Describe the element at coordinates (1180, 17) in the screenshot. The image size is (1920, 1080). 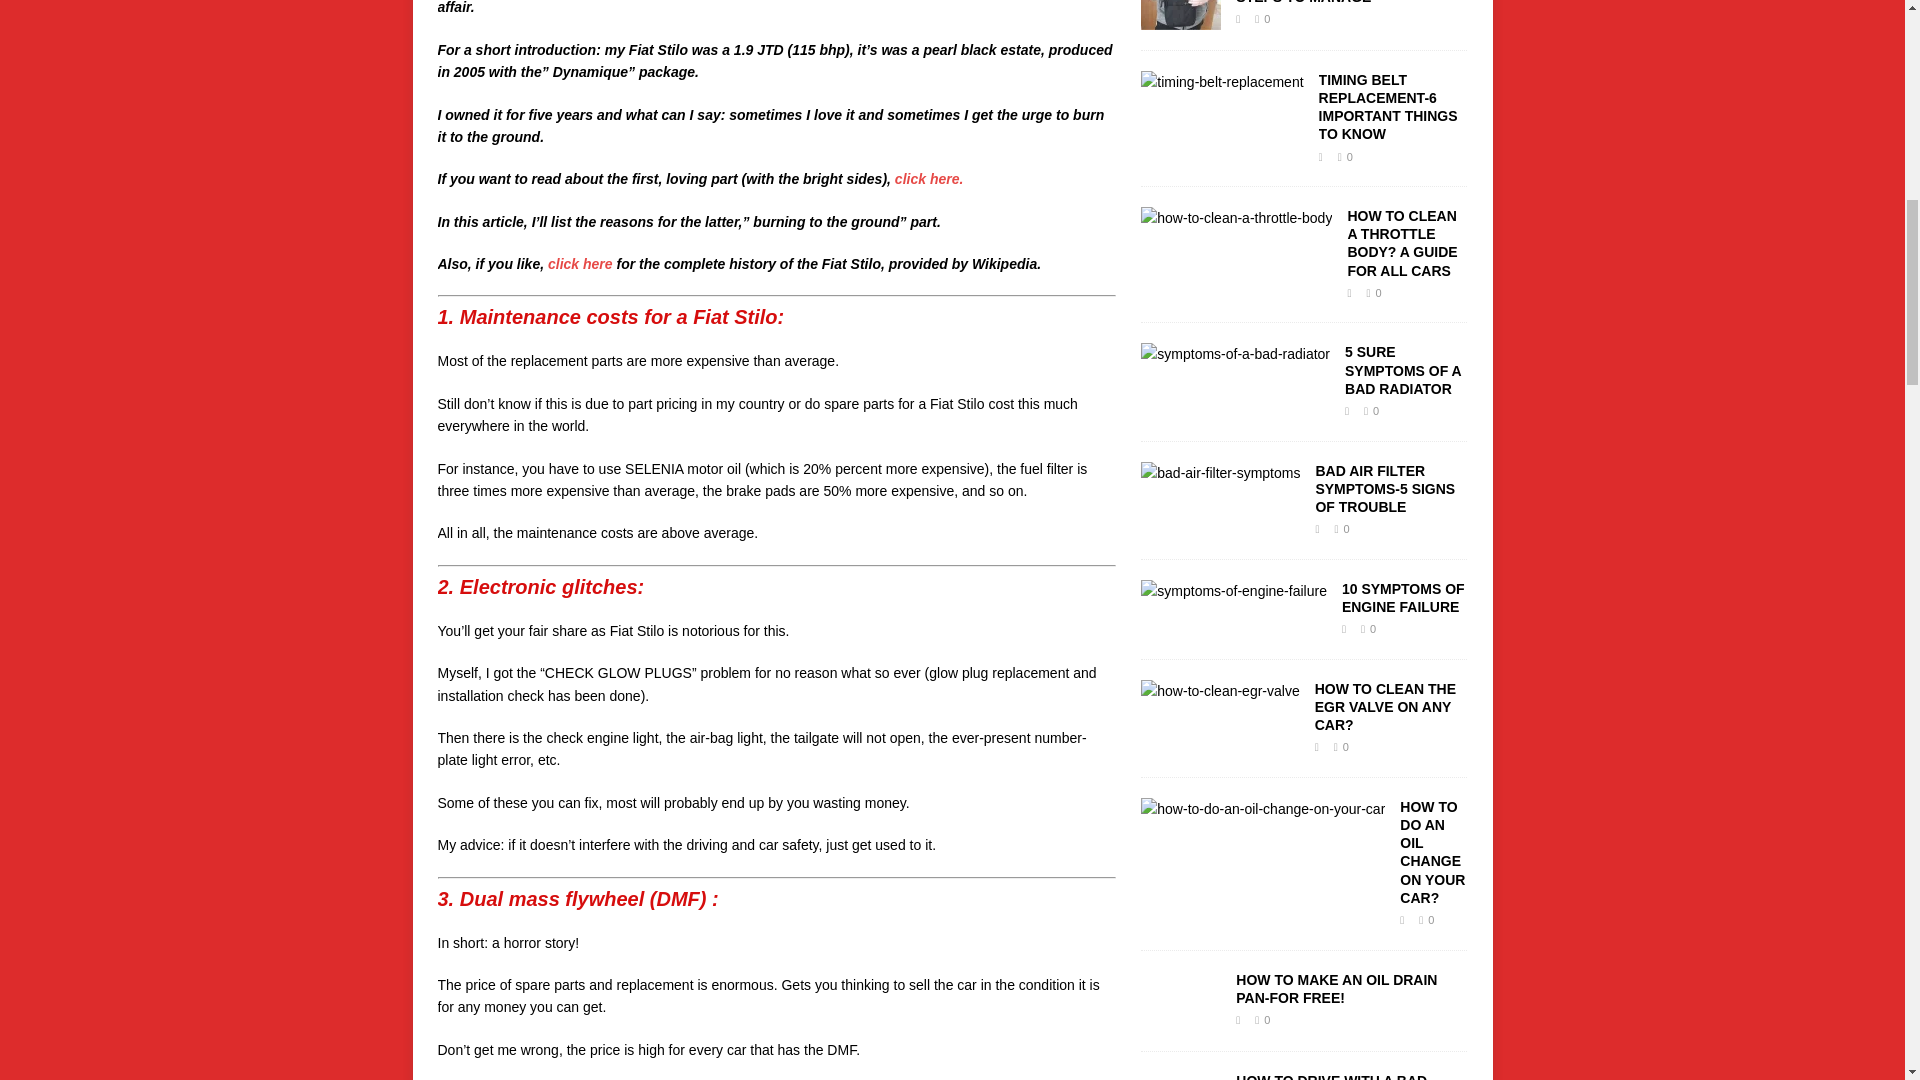
I see `FORGOT YOUR SMARTPHONE? 5 STEPS TO MANAGE` at that location.